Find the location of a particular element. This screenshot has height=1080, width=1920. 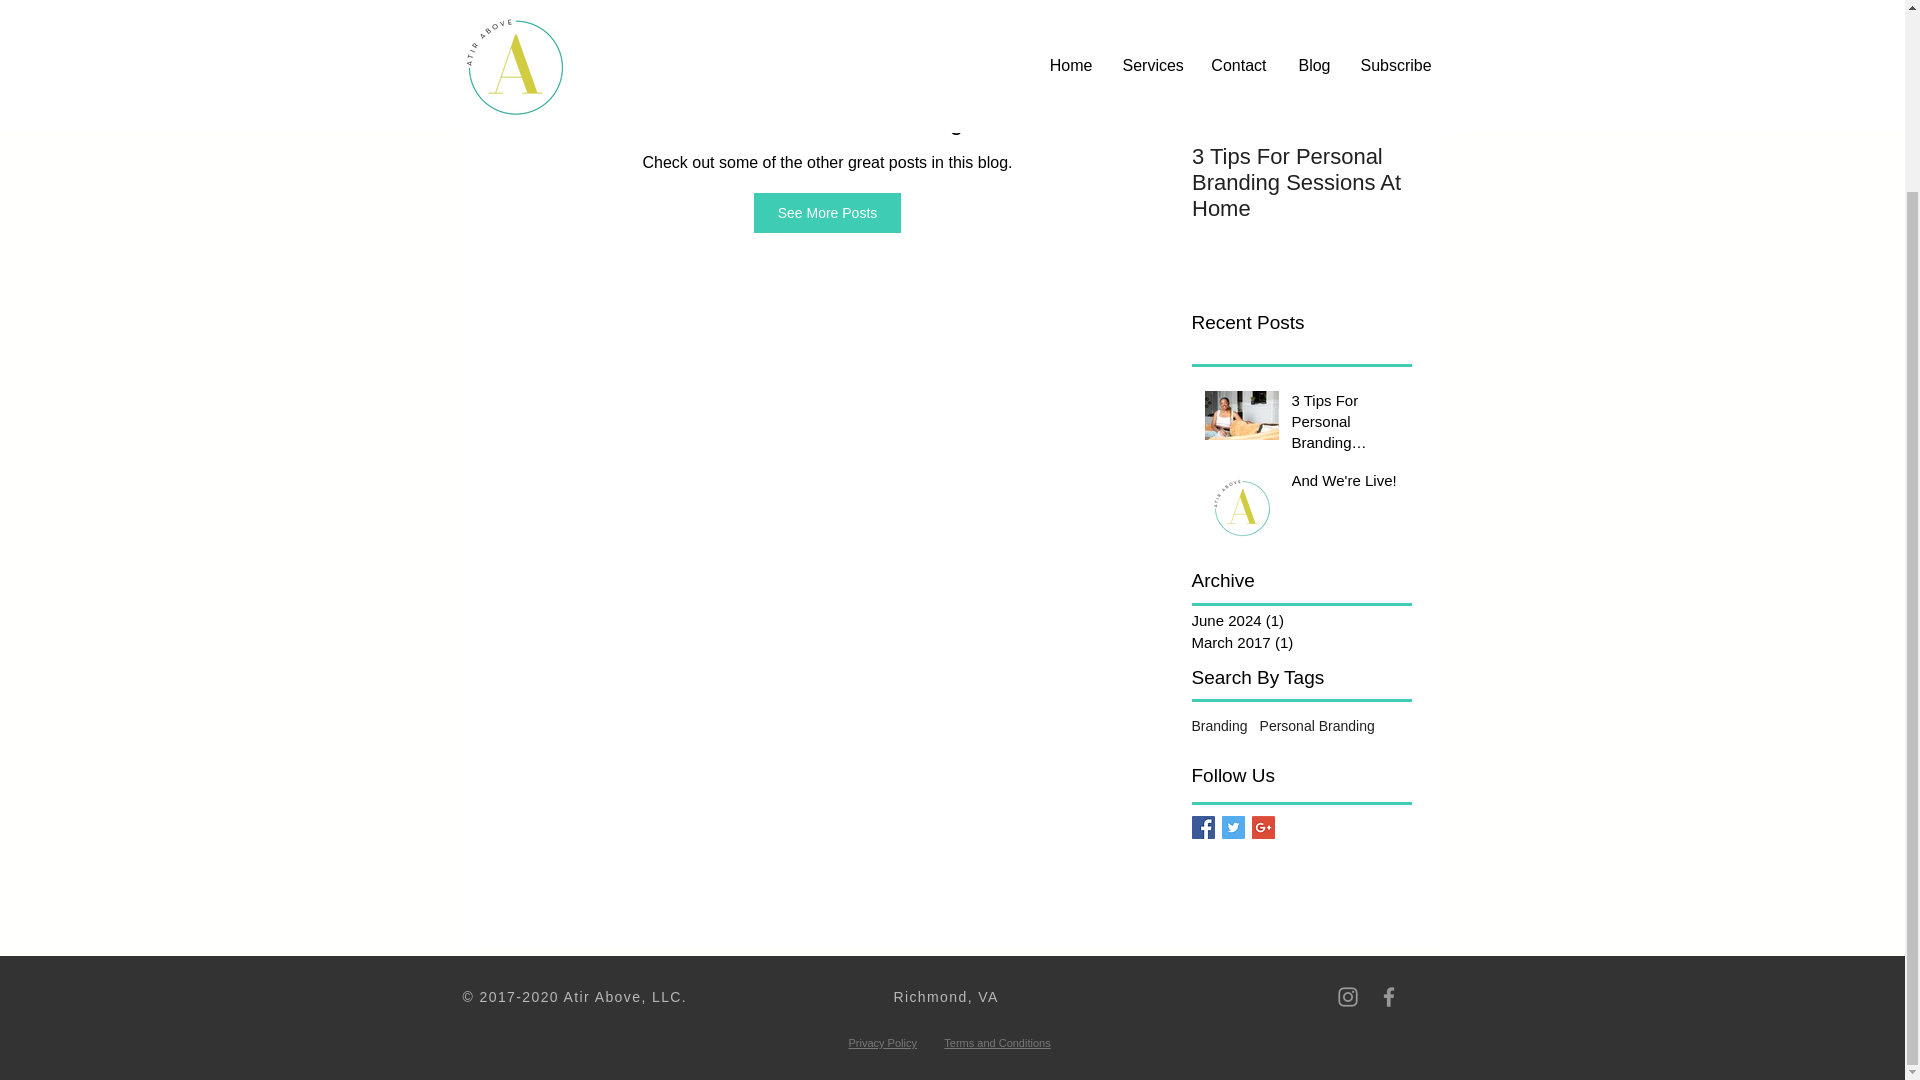

Branding is located at coordinates (1220, 726).